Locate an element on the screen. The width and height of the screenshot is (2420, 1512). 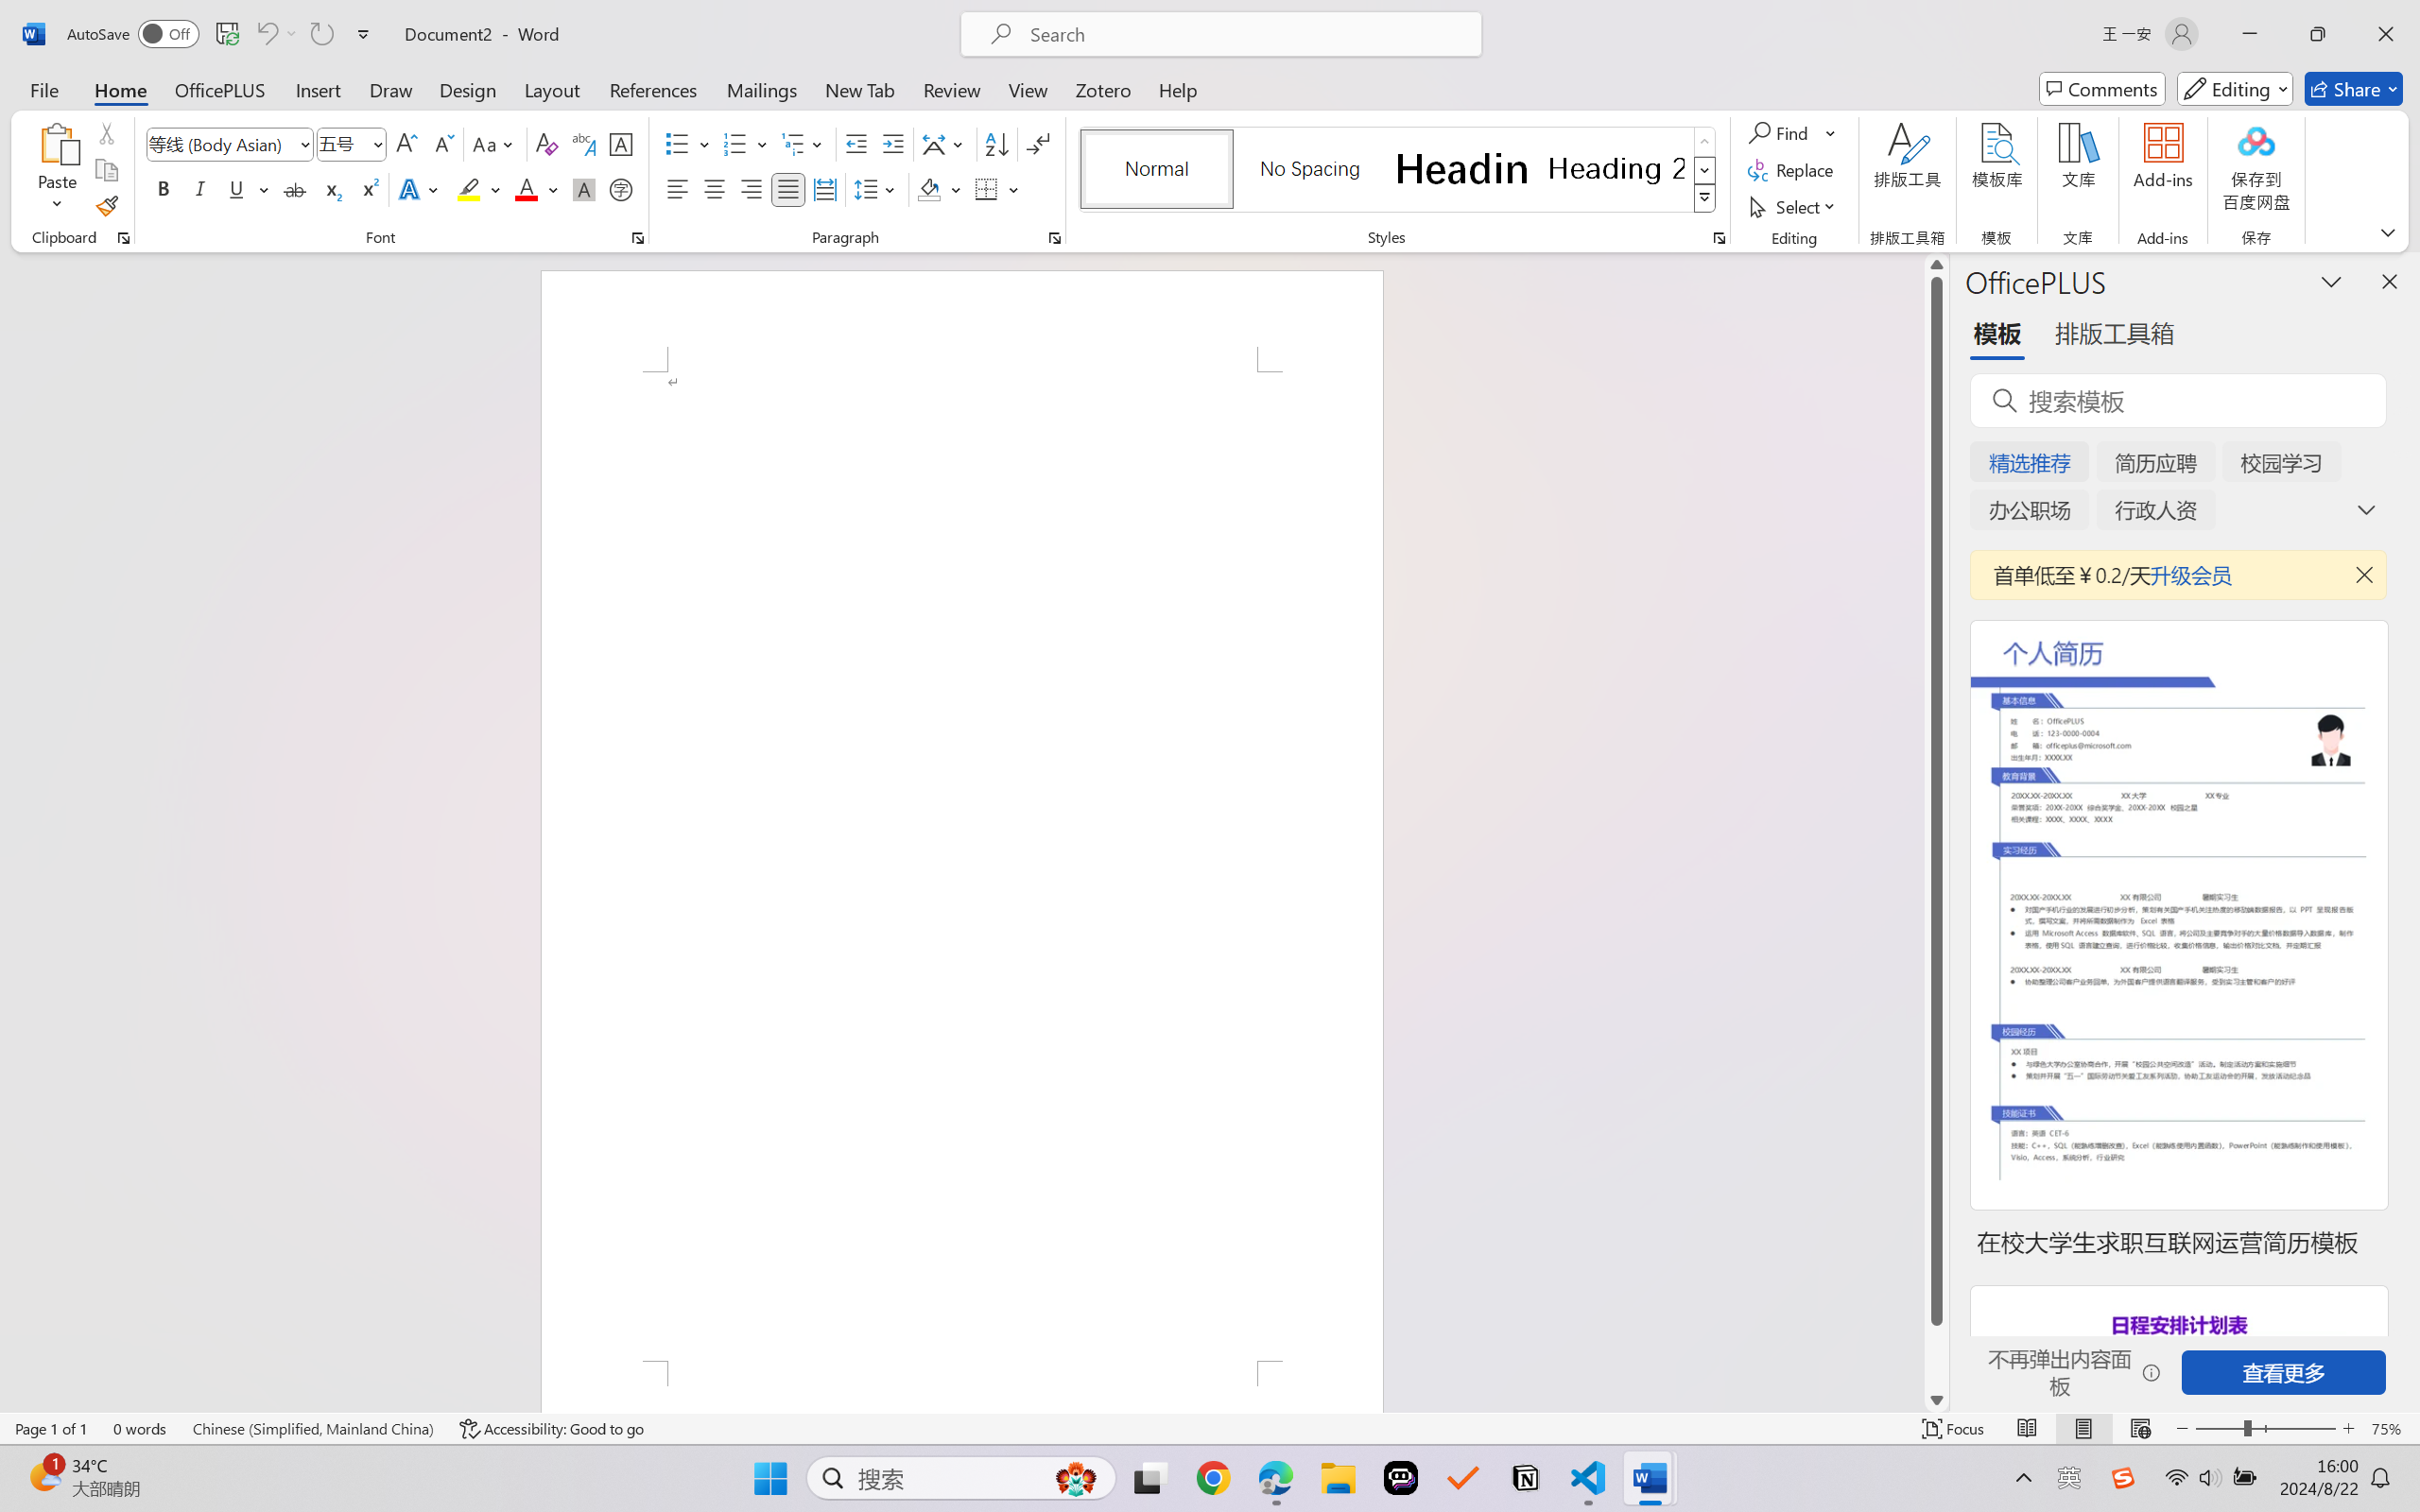
Numbering is located at coordinates (735, 144).